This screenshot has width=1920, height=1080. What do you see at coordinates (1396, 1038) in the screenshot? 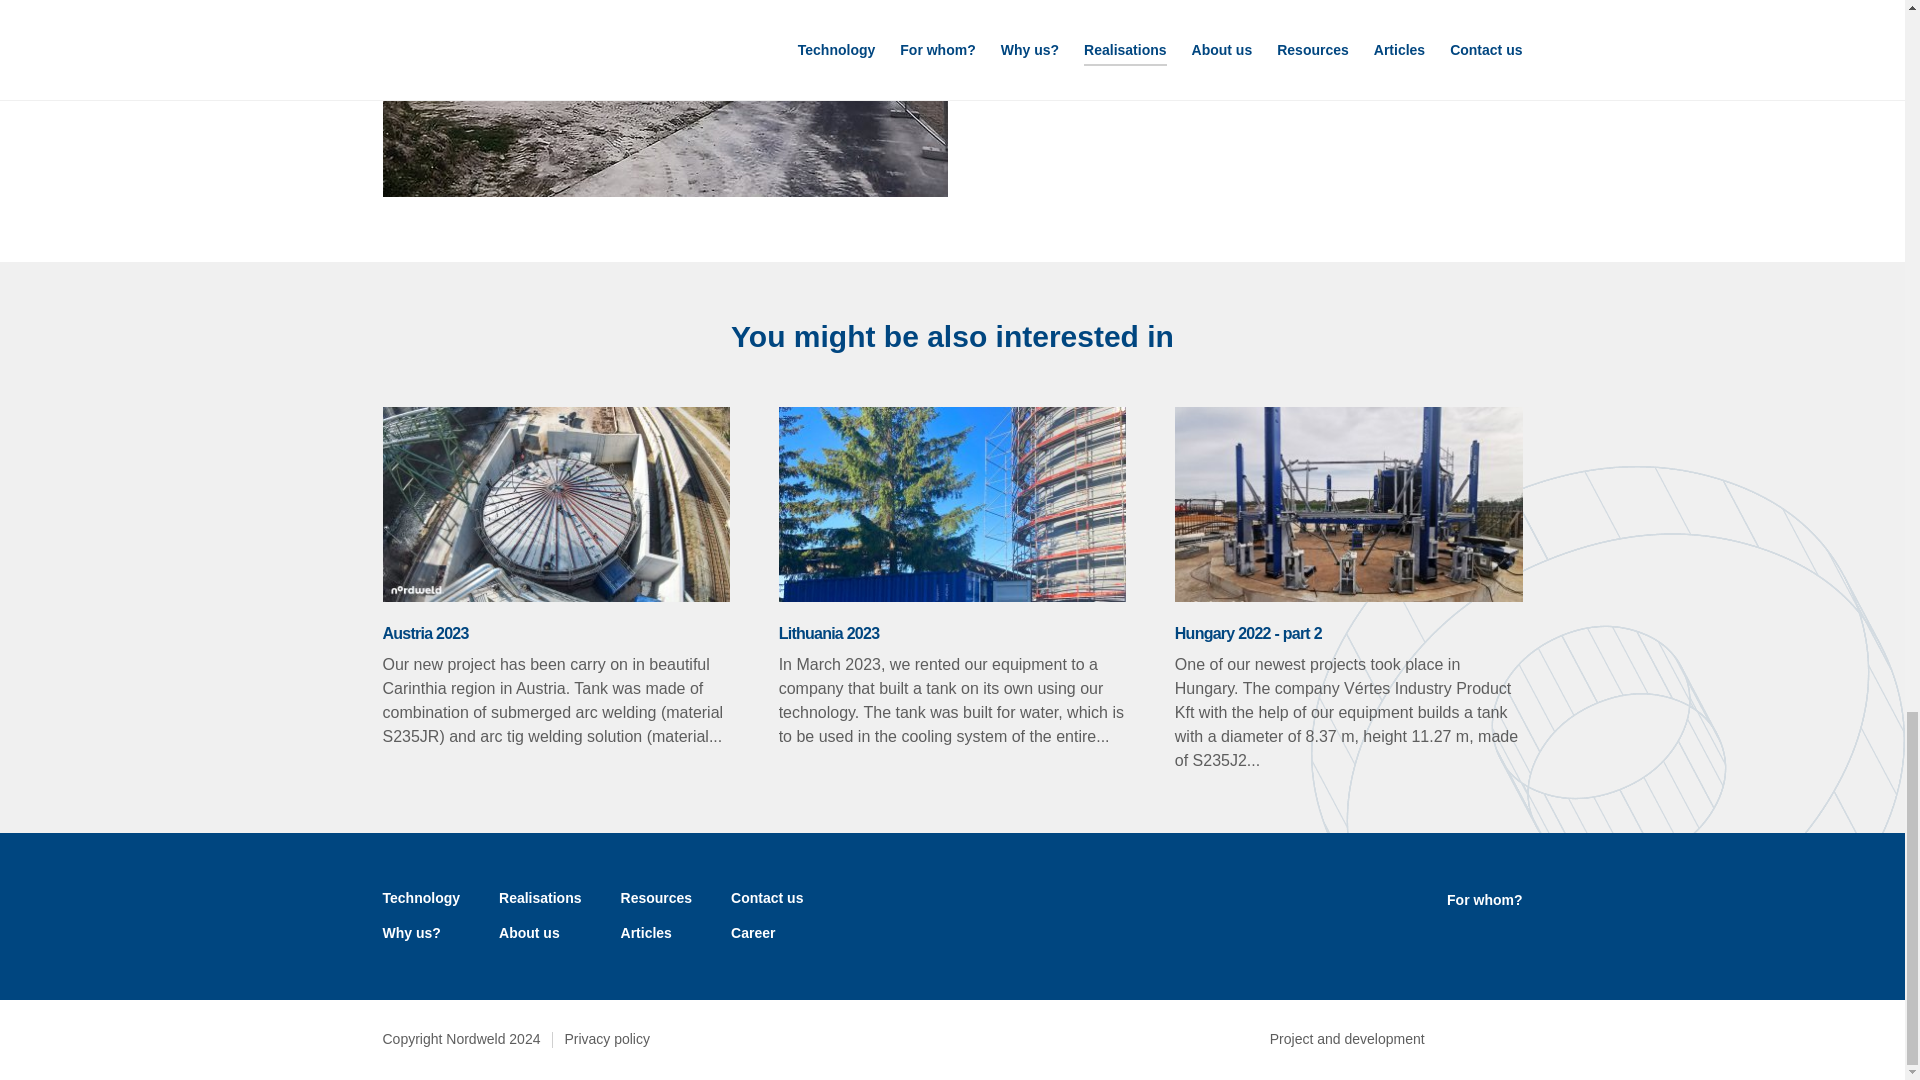
I see `Project and development` at bounding box center [1396, 1038].